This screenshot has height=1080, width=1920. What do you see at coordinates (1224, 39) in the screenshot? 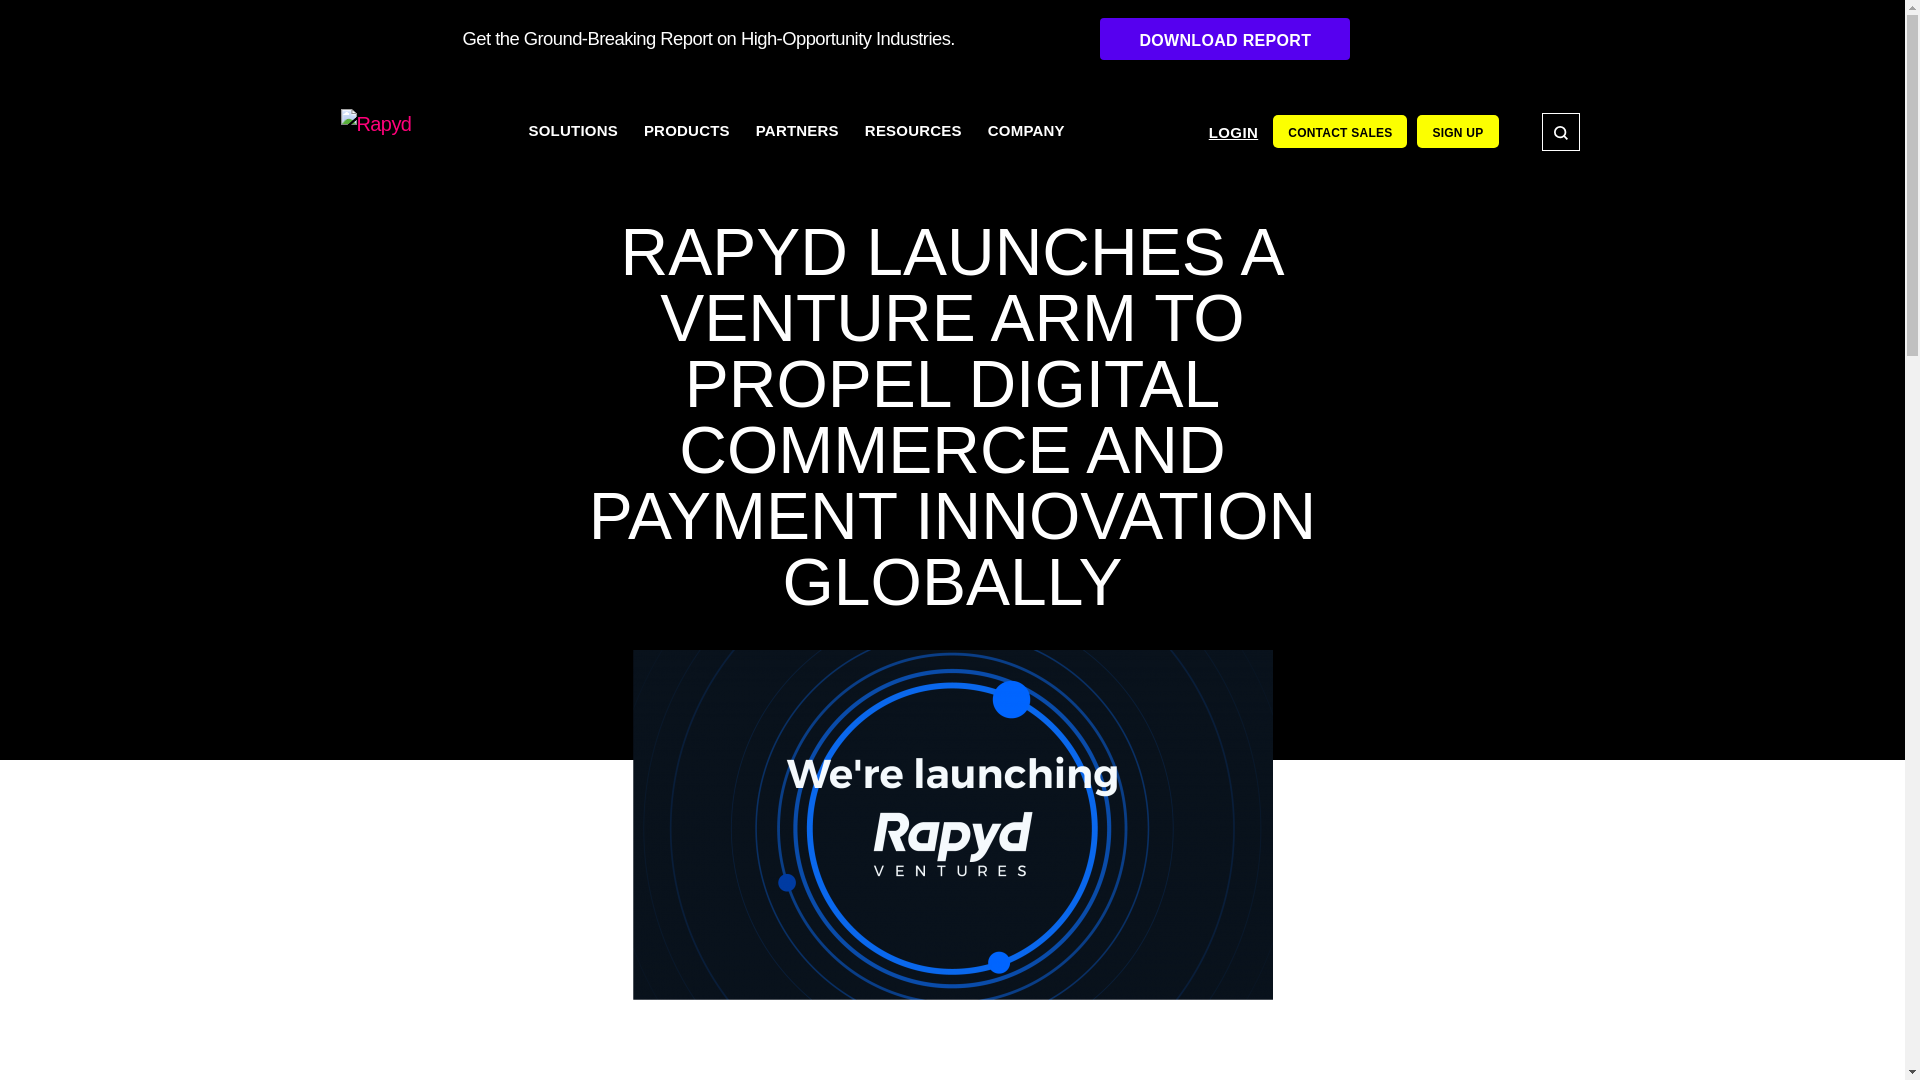
I see `DOWNLOAD REPORT` at bounding box center [1224, 39].